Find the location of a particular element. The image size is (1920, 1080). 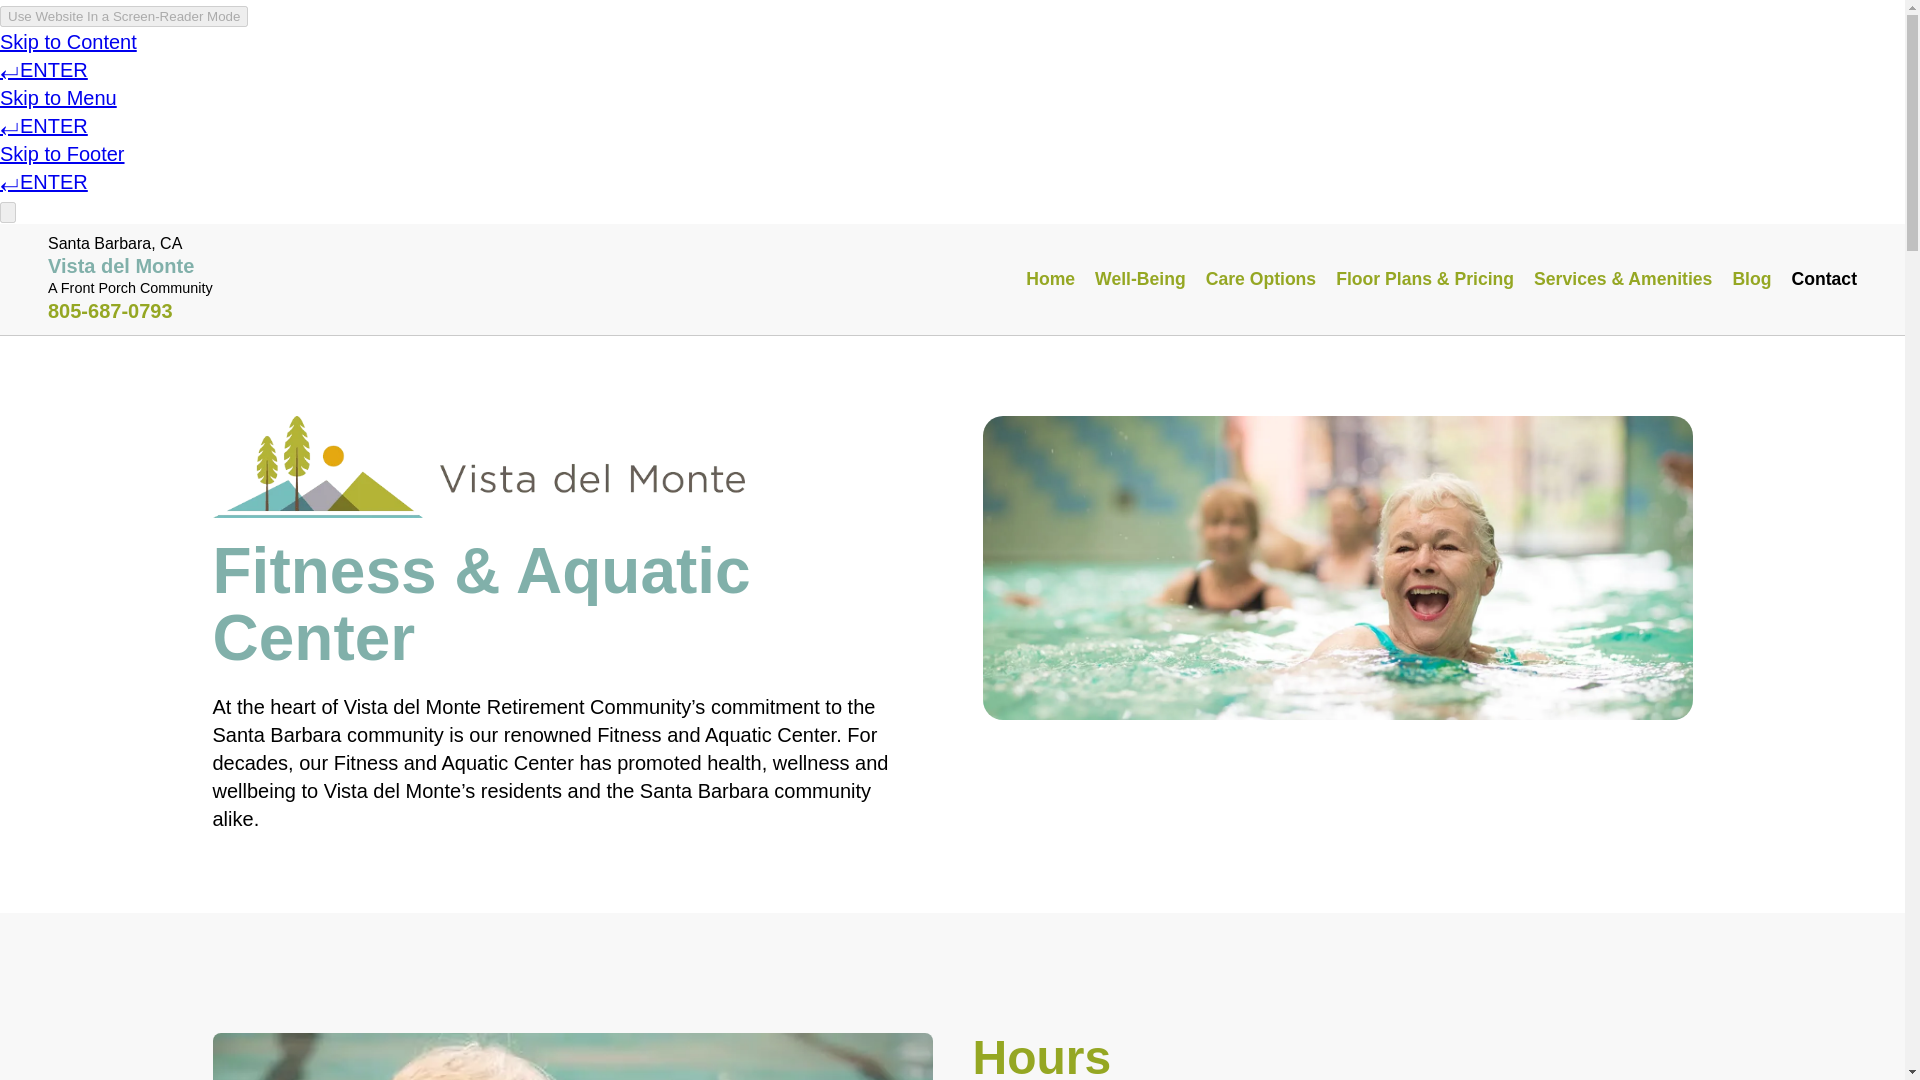

Contact is located at coordinates (1824, 278).